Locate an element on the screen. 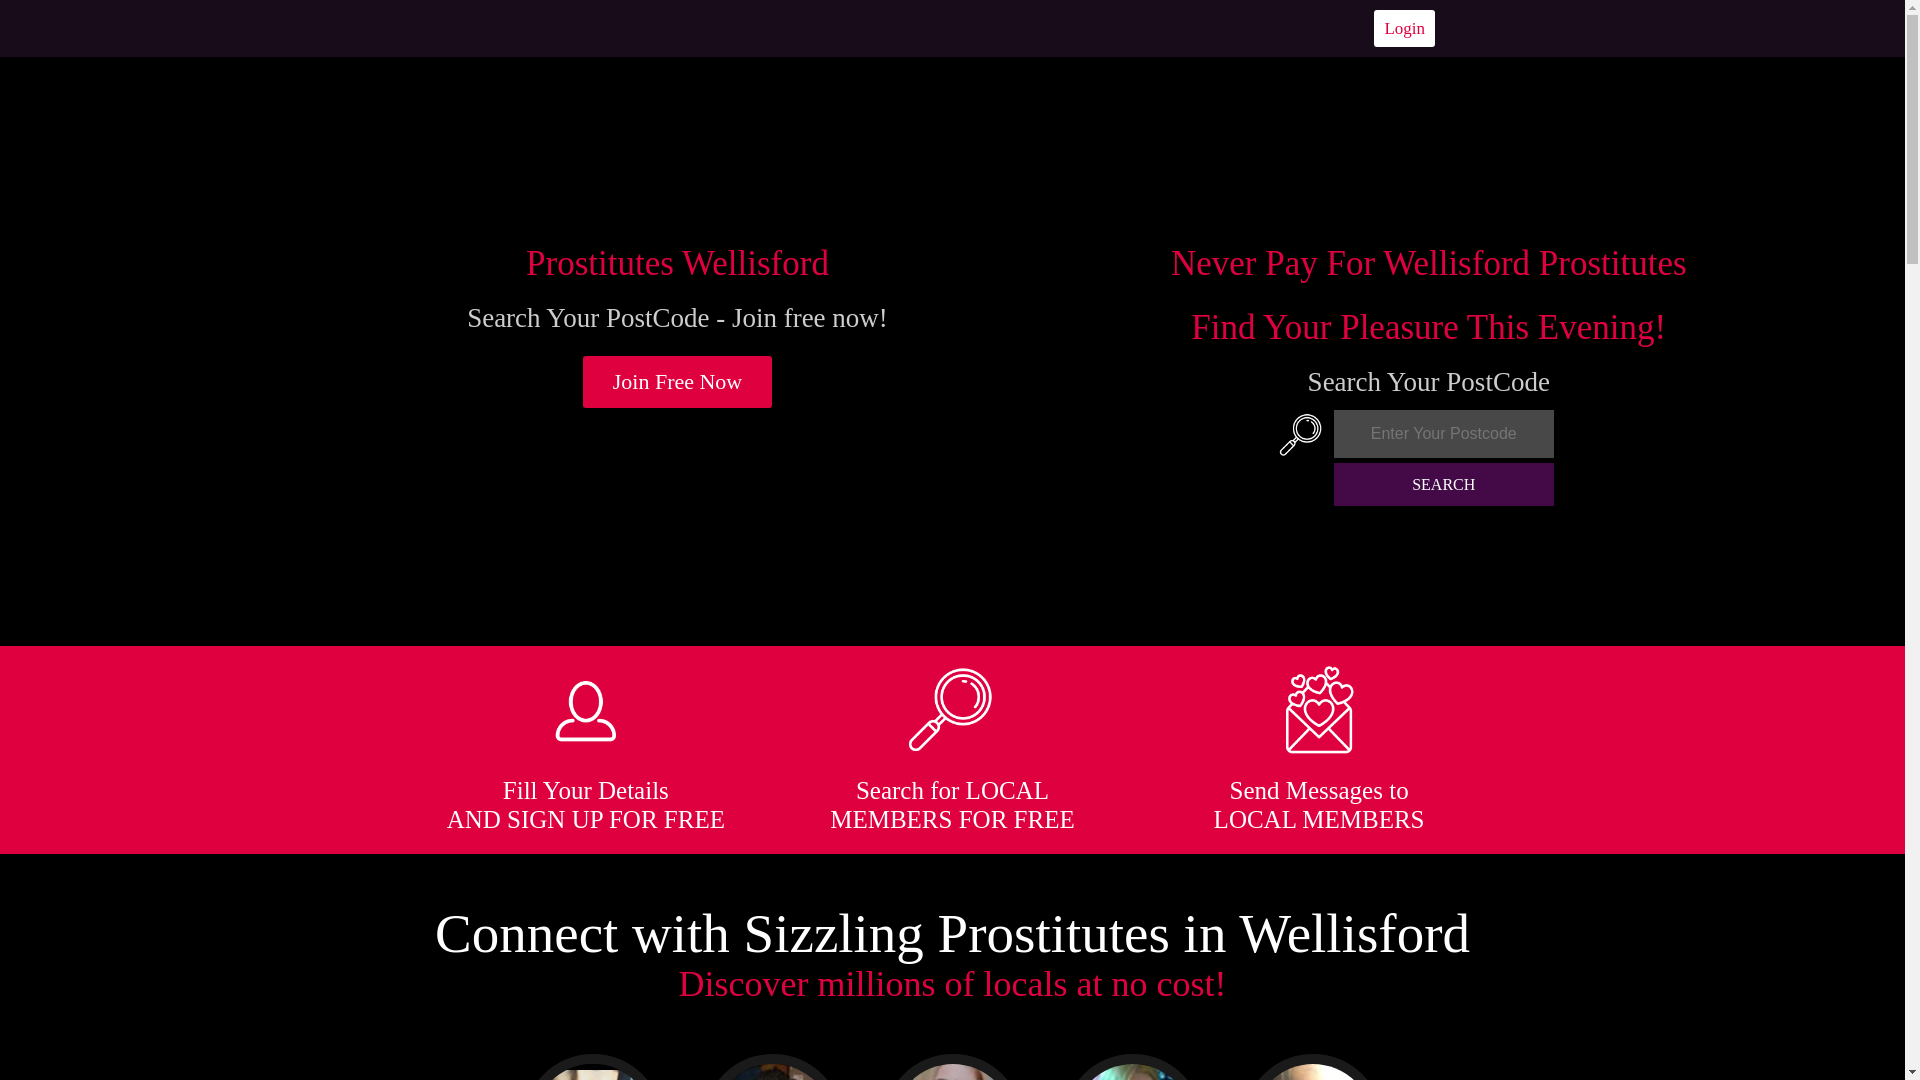  SEARCH is located at coordinates (1444, 484).